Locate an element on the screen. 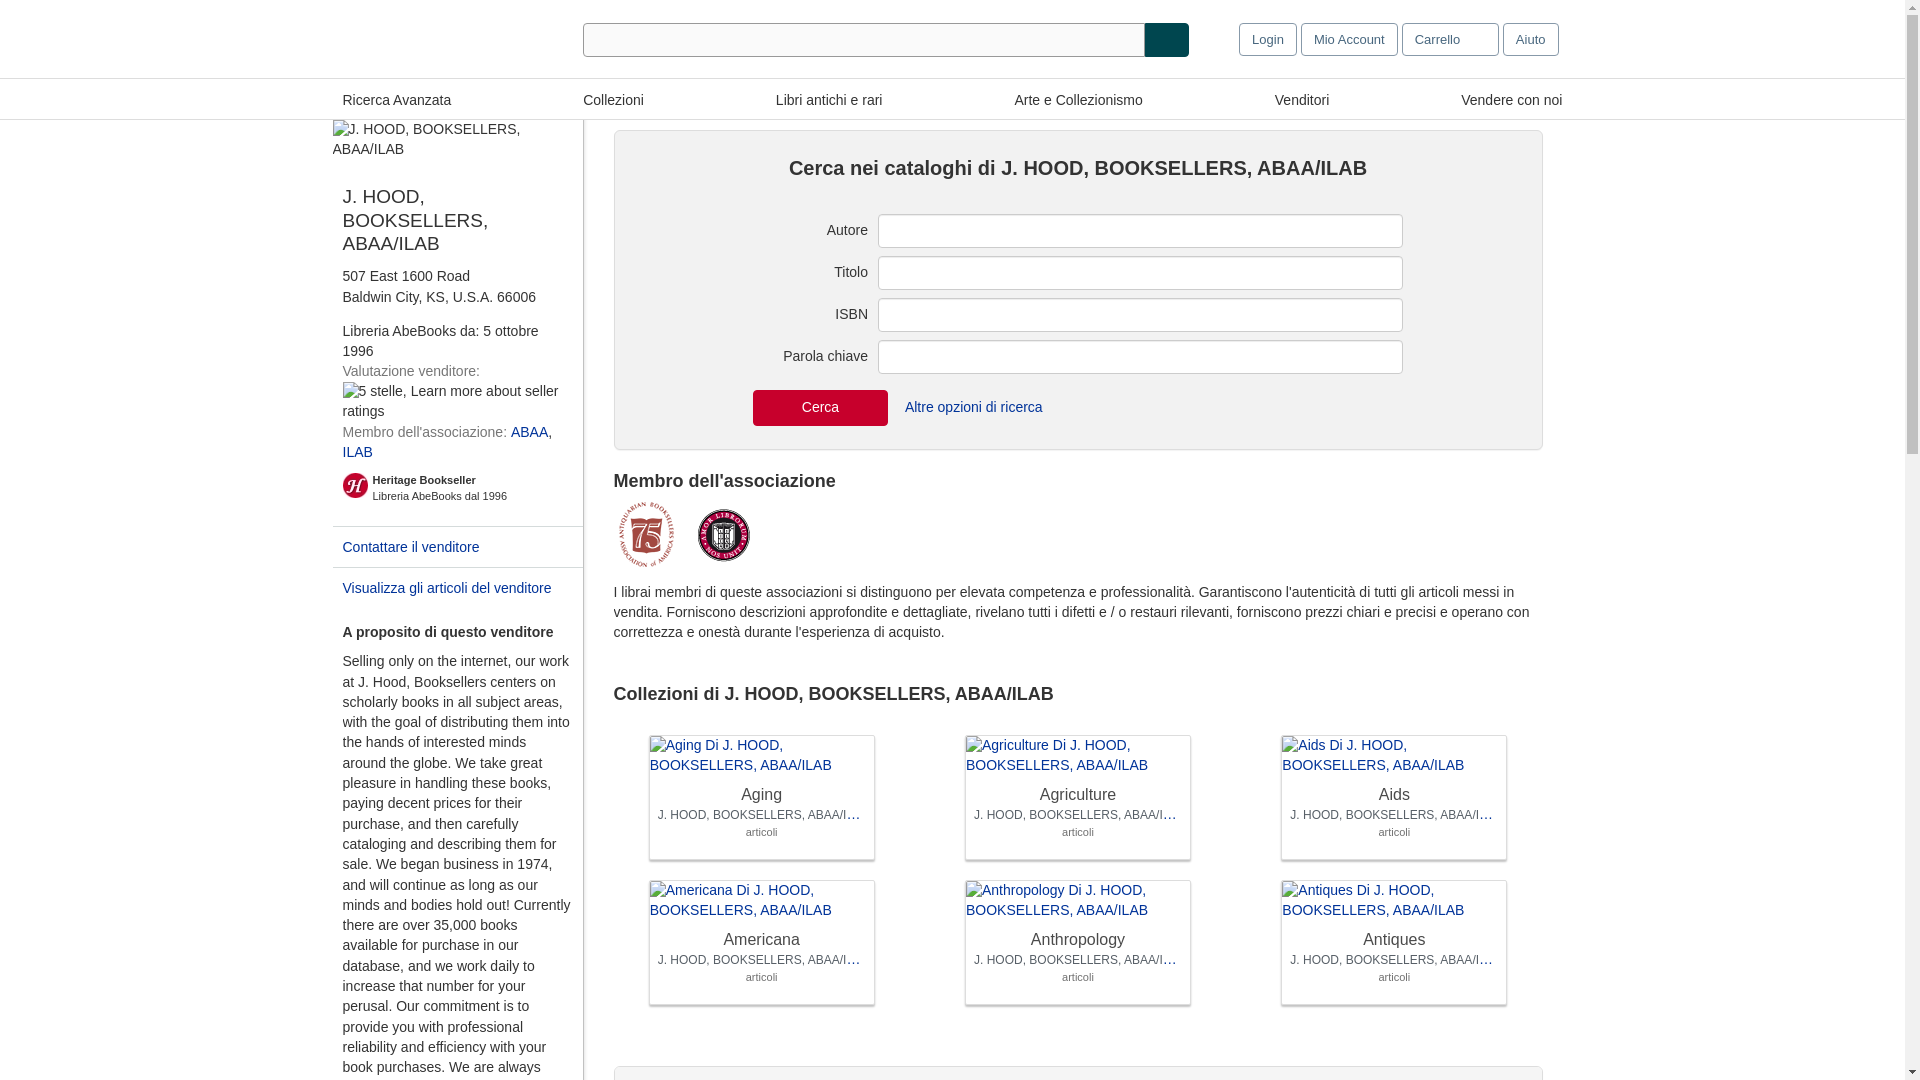 This screenshot has width=1920, height=1080. Altre opzioni di ricerca is located at coordinates (974, 408).